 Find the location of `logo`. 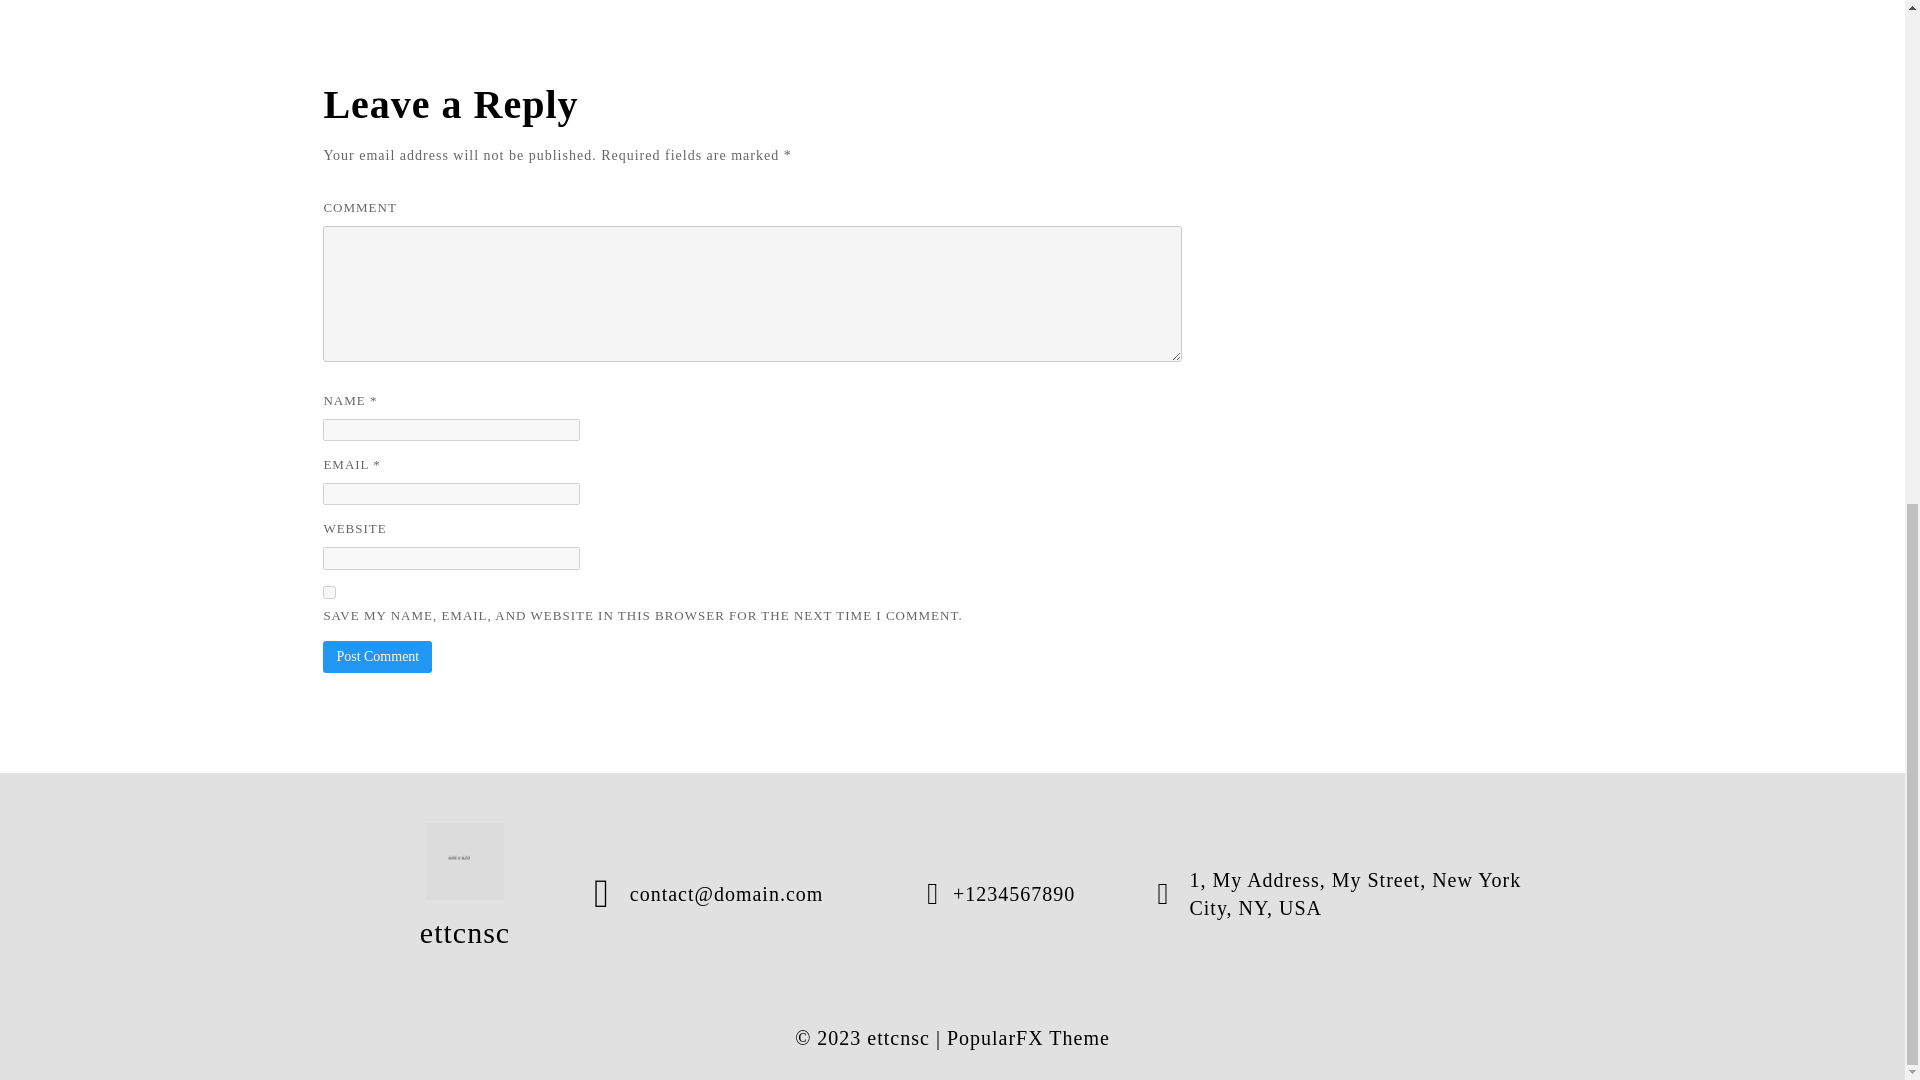

logo is located at coordinates (465, 860).